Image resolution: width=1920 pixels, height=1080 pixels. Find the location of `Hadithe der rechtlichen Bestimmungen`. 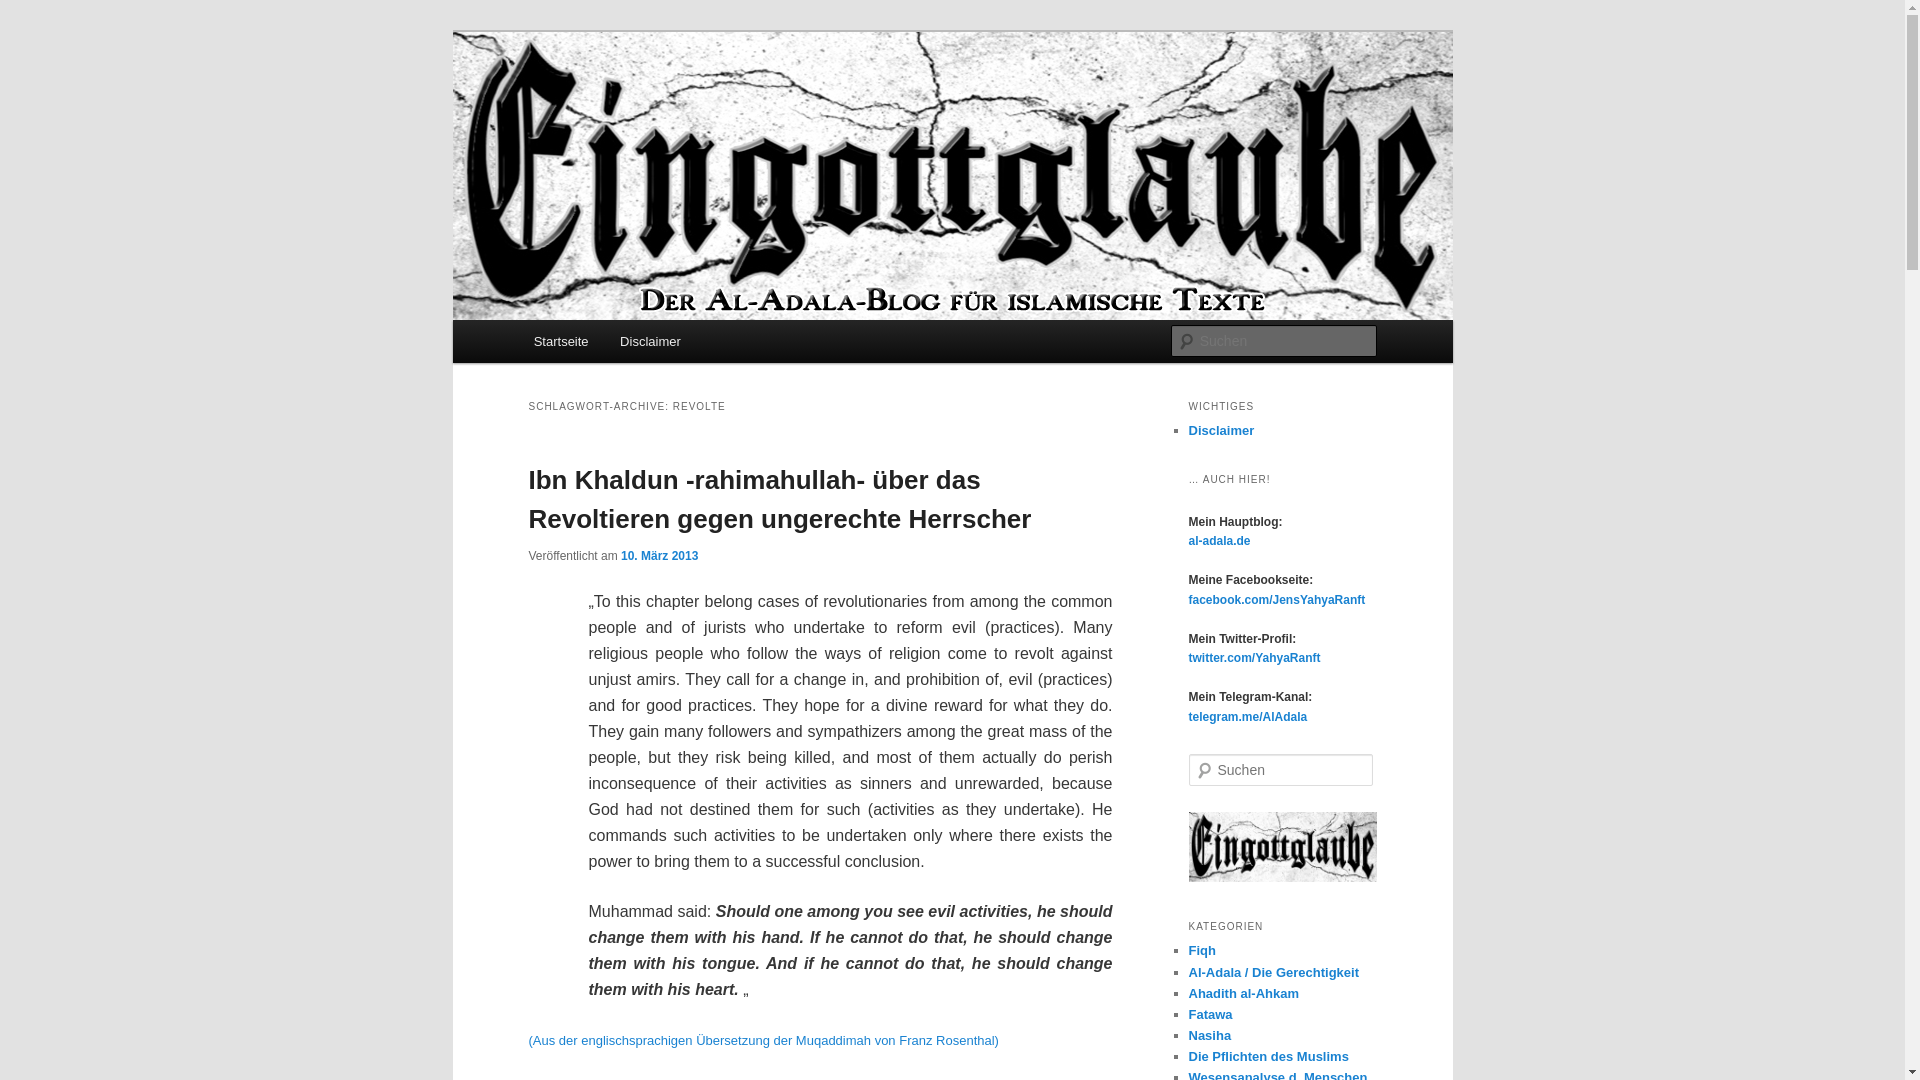

Hadithe der rechtlichen Bestimmungen is located at coordinates (1244, 994).